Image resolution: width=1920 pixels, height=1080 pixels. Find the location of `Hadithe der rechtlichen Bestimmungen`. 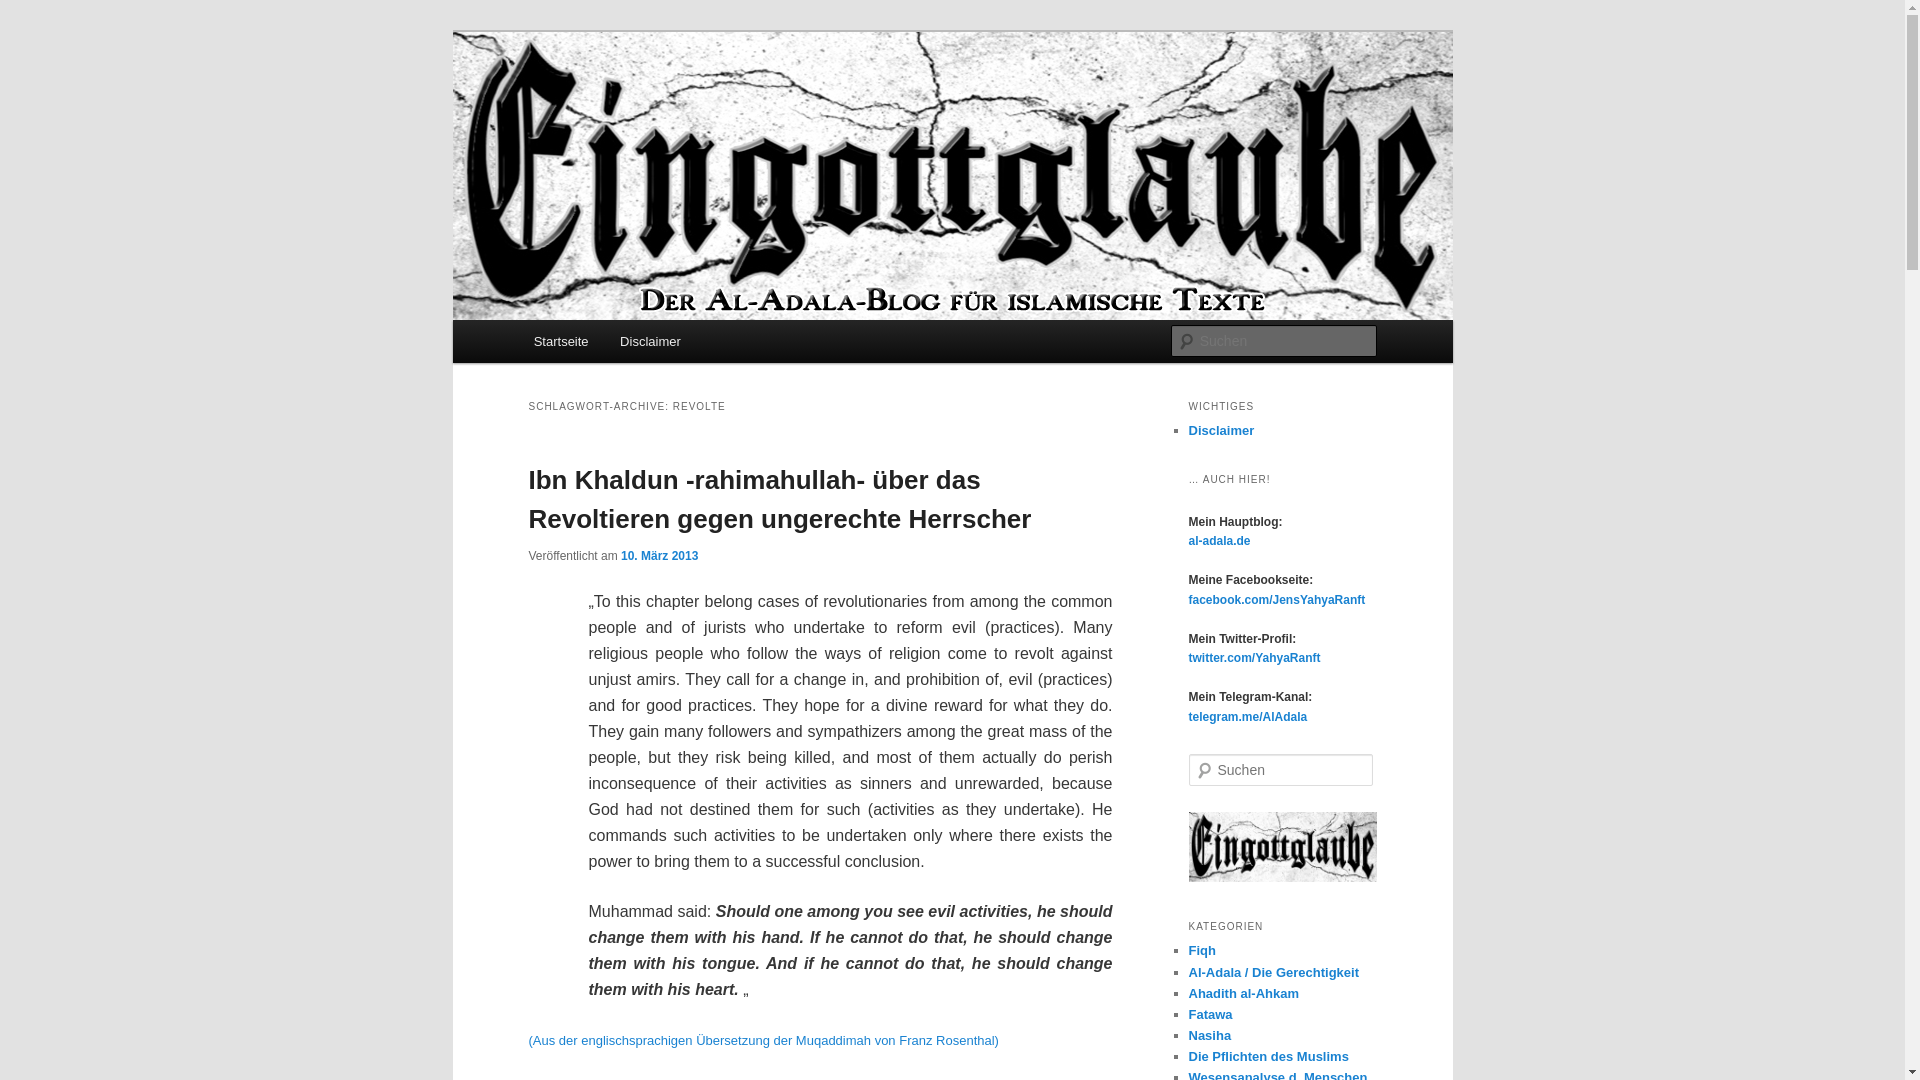

Hadithe der rechtlichen Bestimmungen is located at coordinates (1244, 994).